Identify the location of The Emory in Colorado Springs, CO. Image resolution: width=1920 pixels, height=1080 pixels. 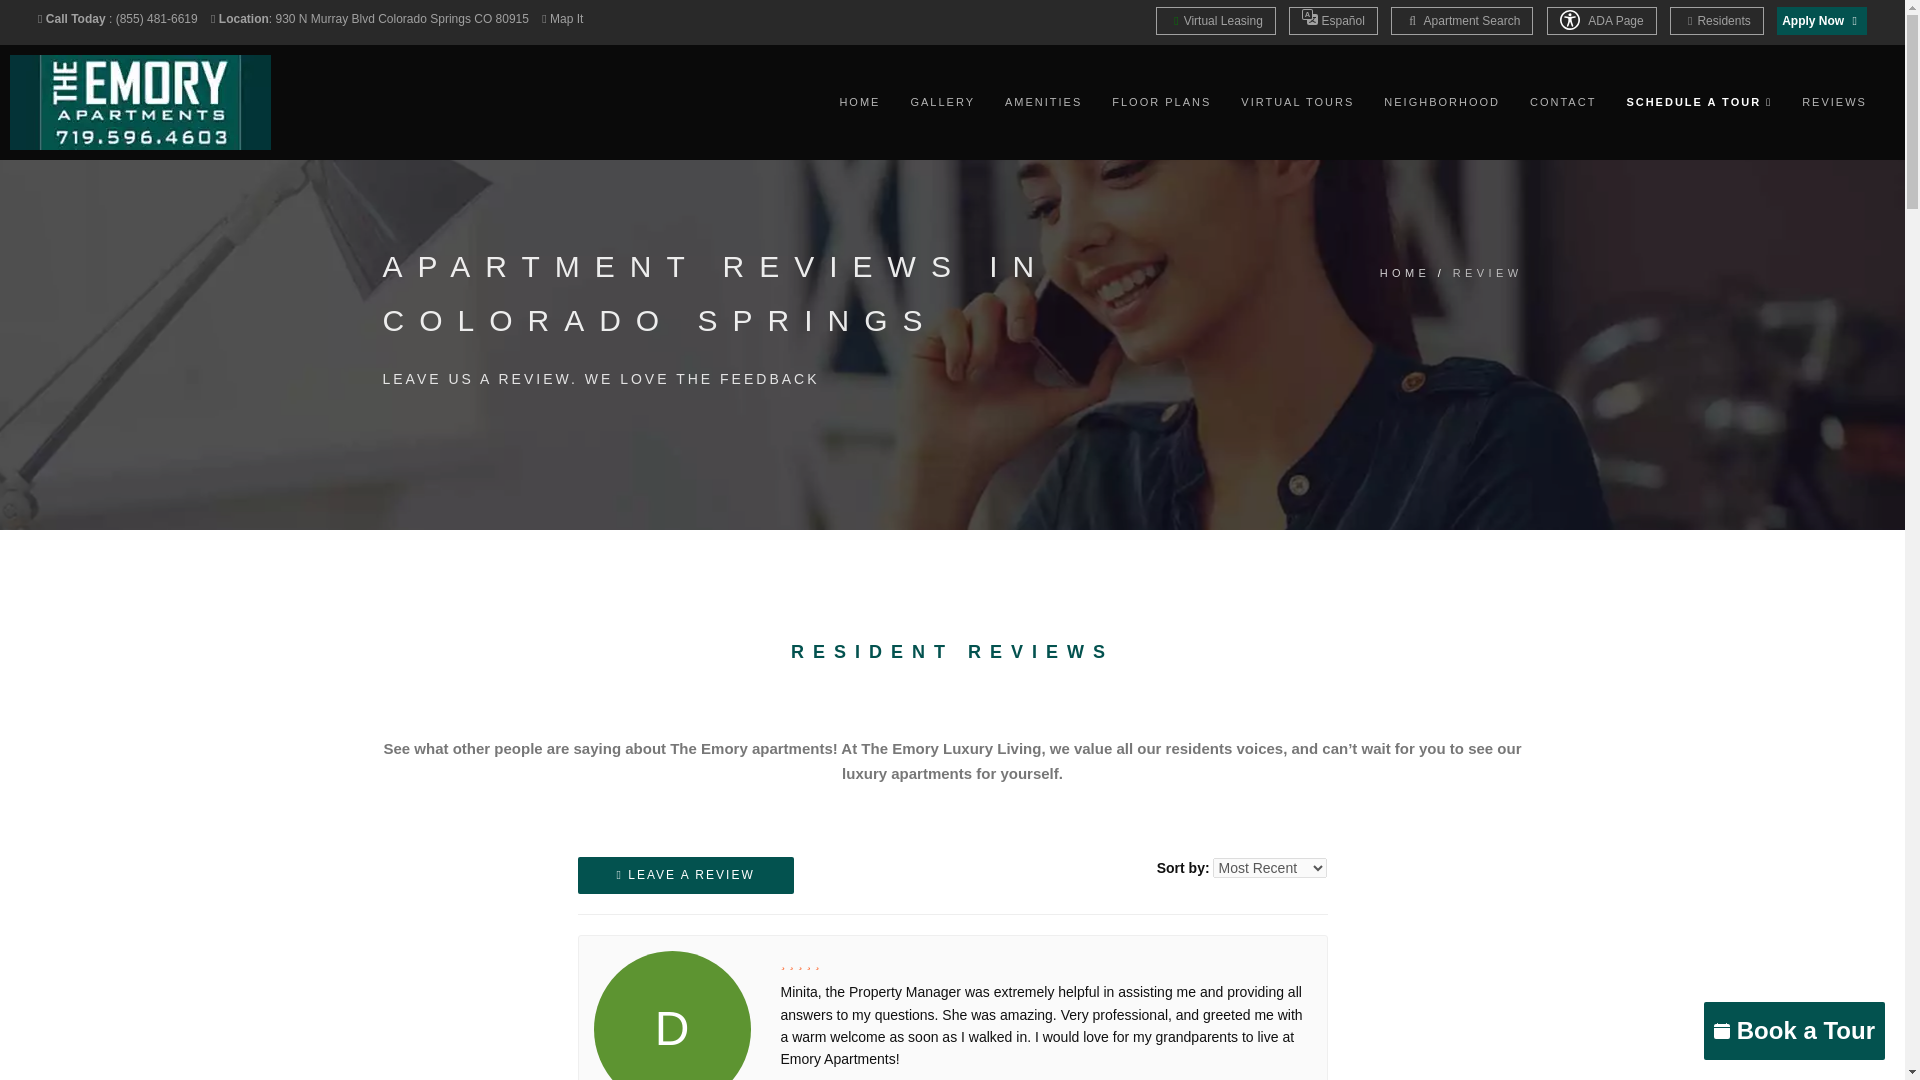
(140, 102).